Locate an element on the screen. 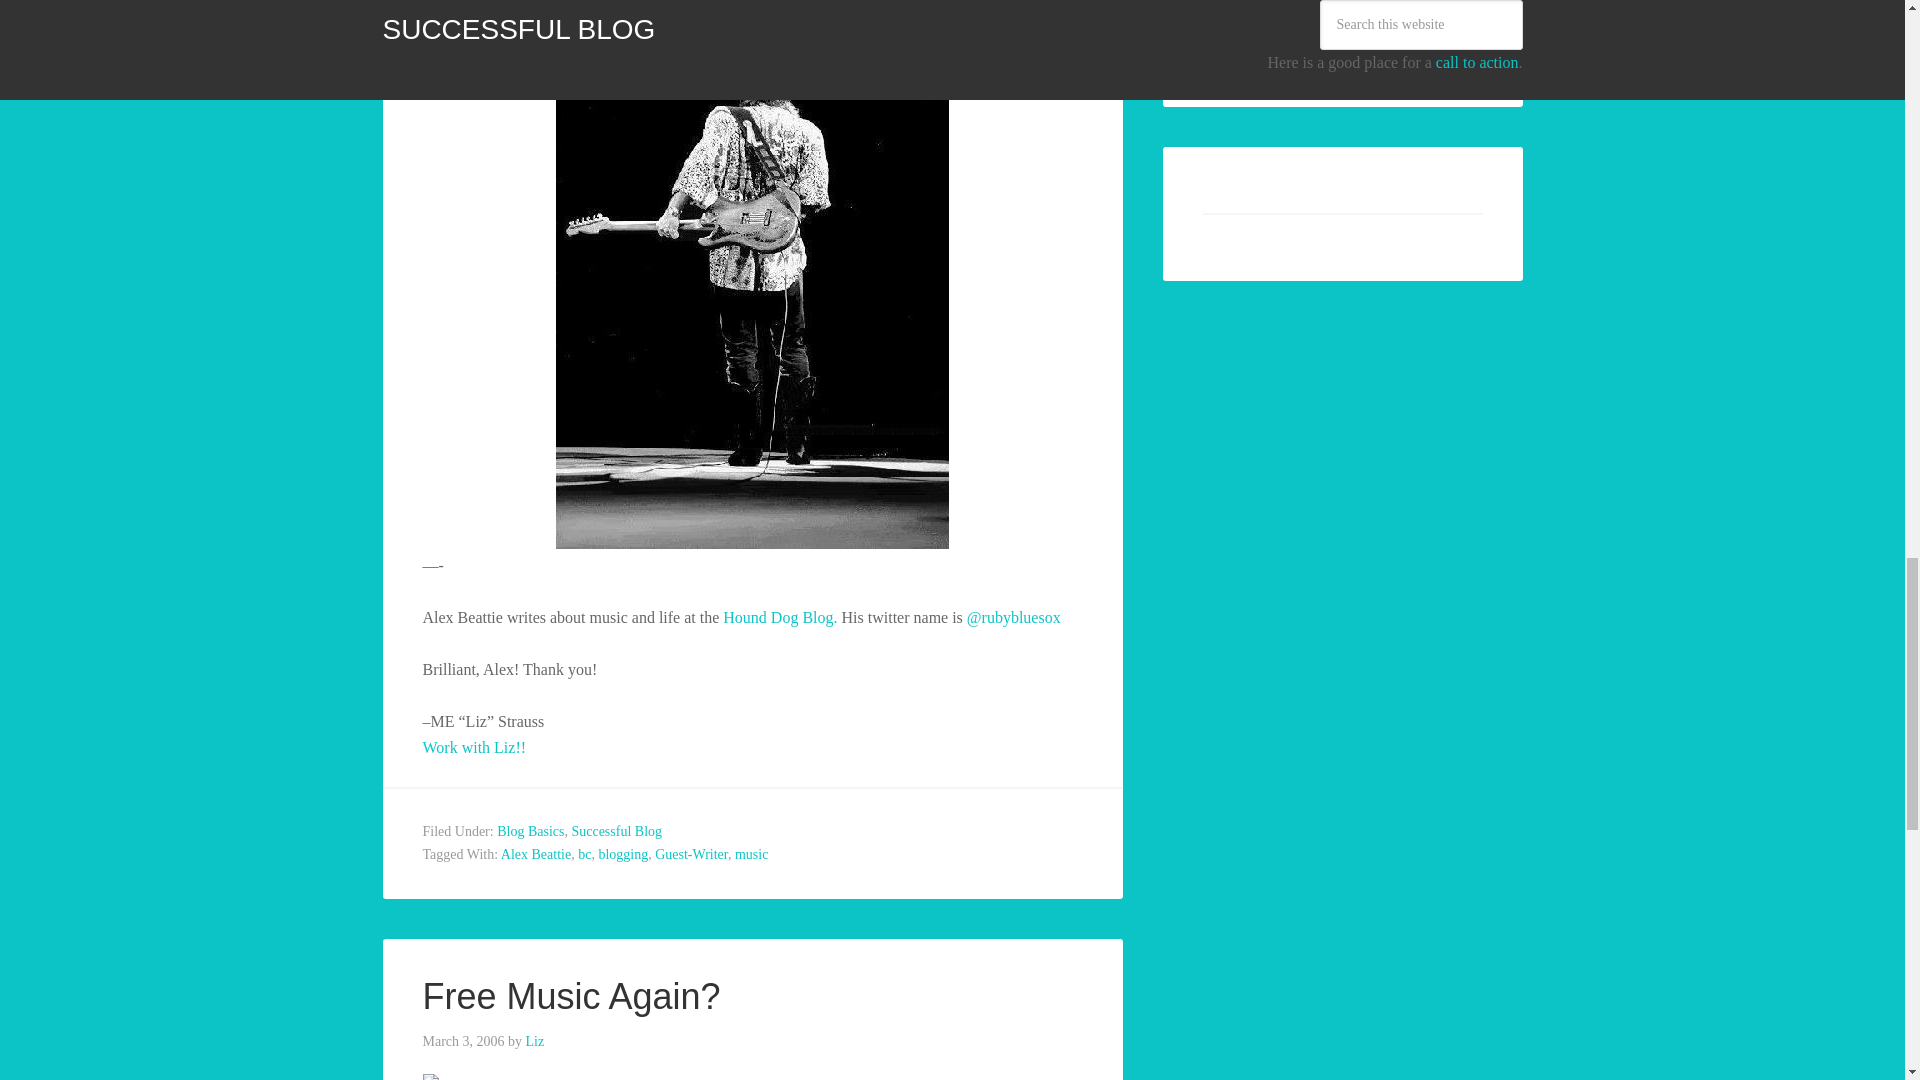 Image resolution: width=1920 pixels, height=1080 pixels. Free Music Again? is located at coordinates (571, 996).